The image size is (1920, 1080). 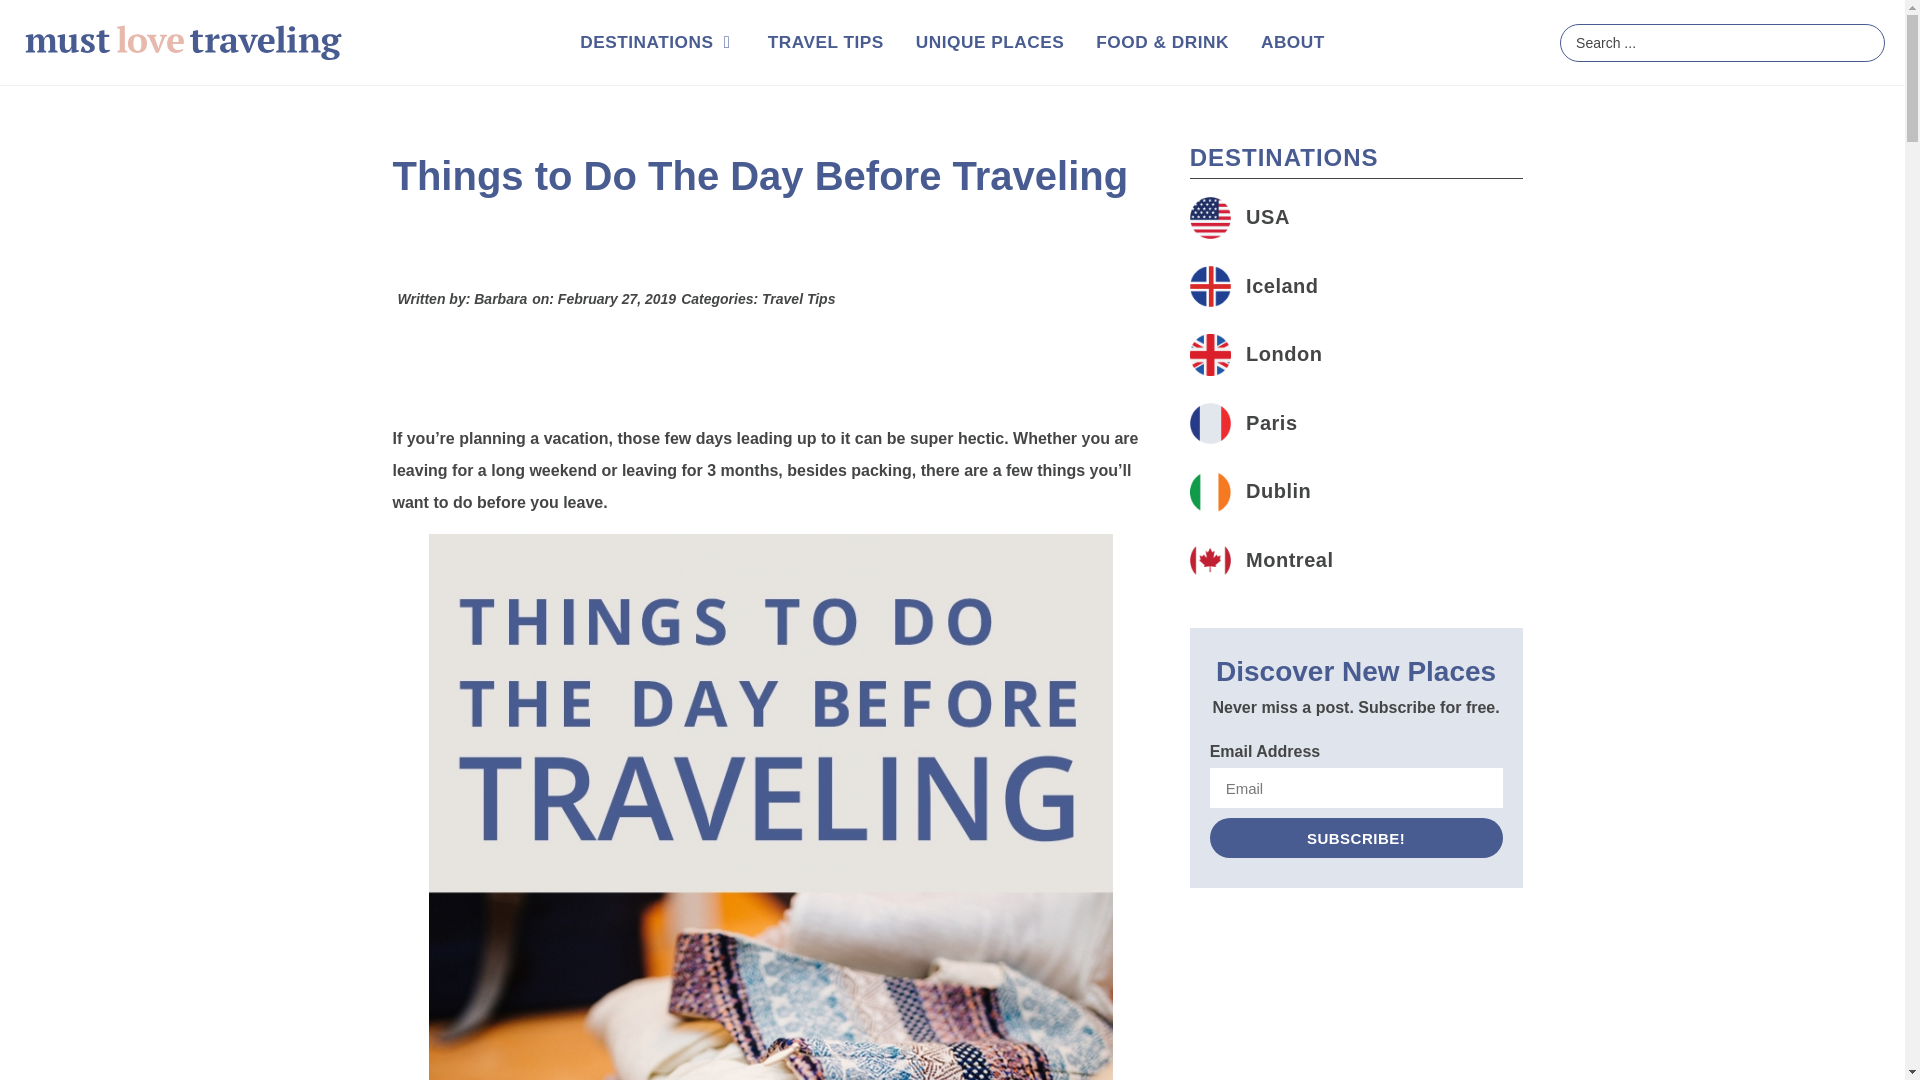 What do you see at coordinates (1292, 43) in the screenshot?
I see `ABOUT` at bounding box center [1292, 43].